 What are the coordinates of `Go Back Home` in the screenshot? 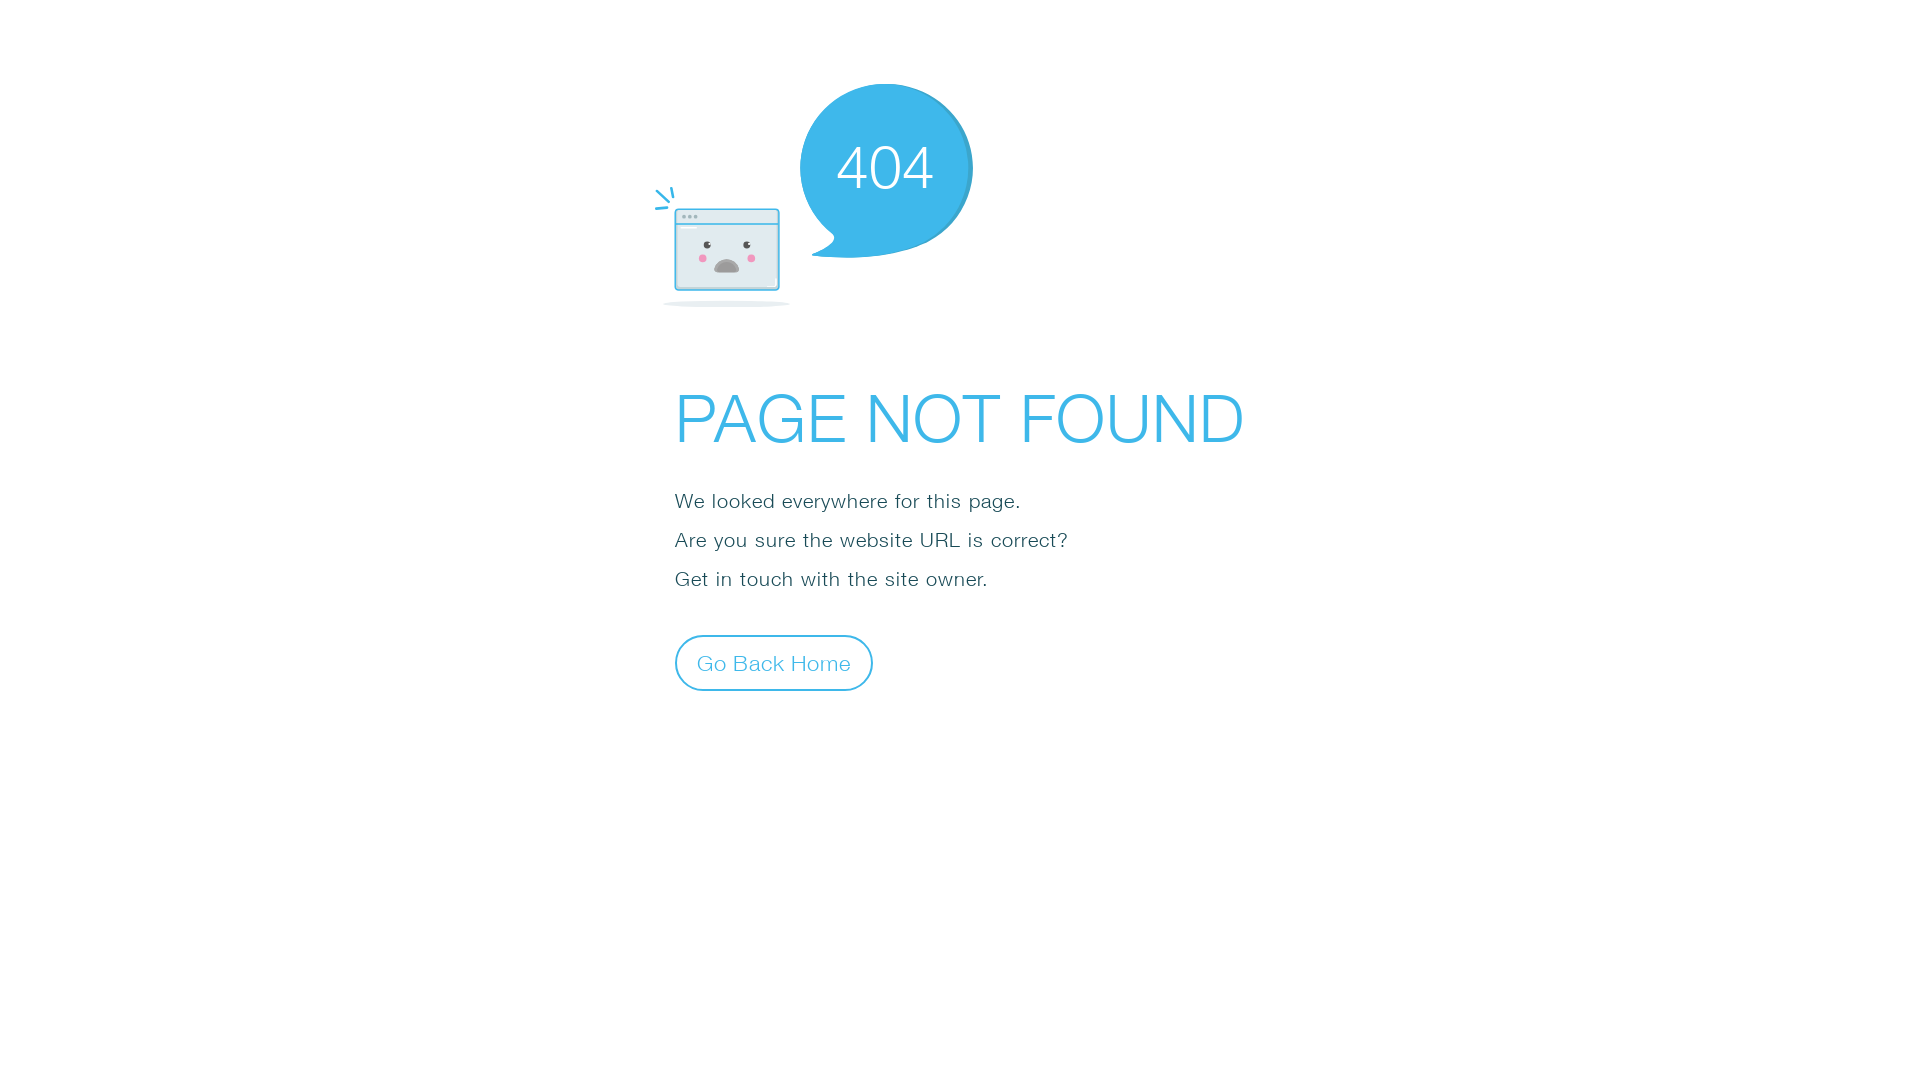 It's located at (774, 662).